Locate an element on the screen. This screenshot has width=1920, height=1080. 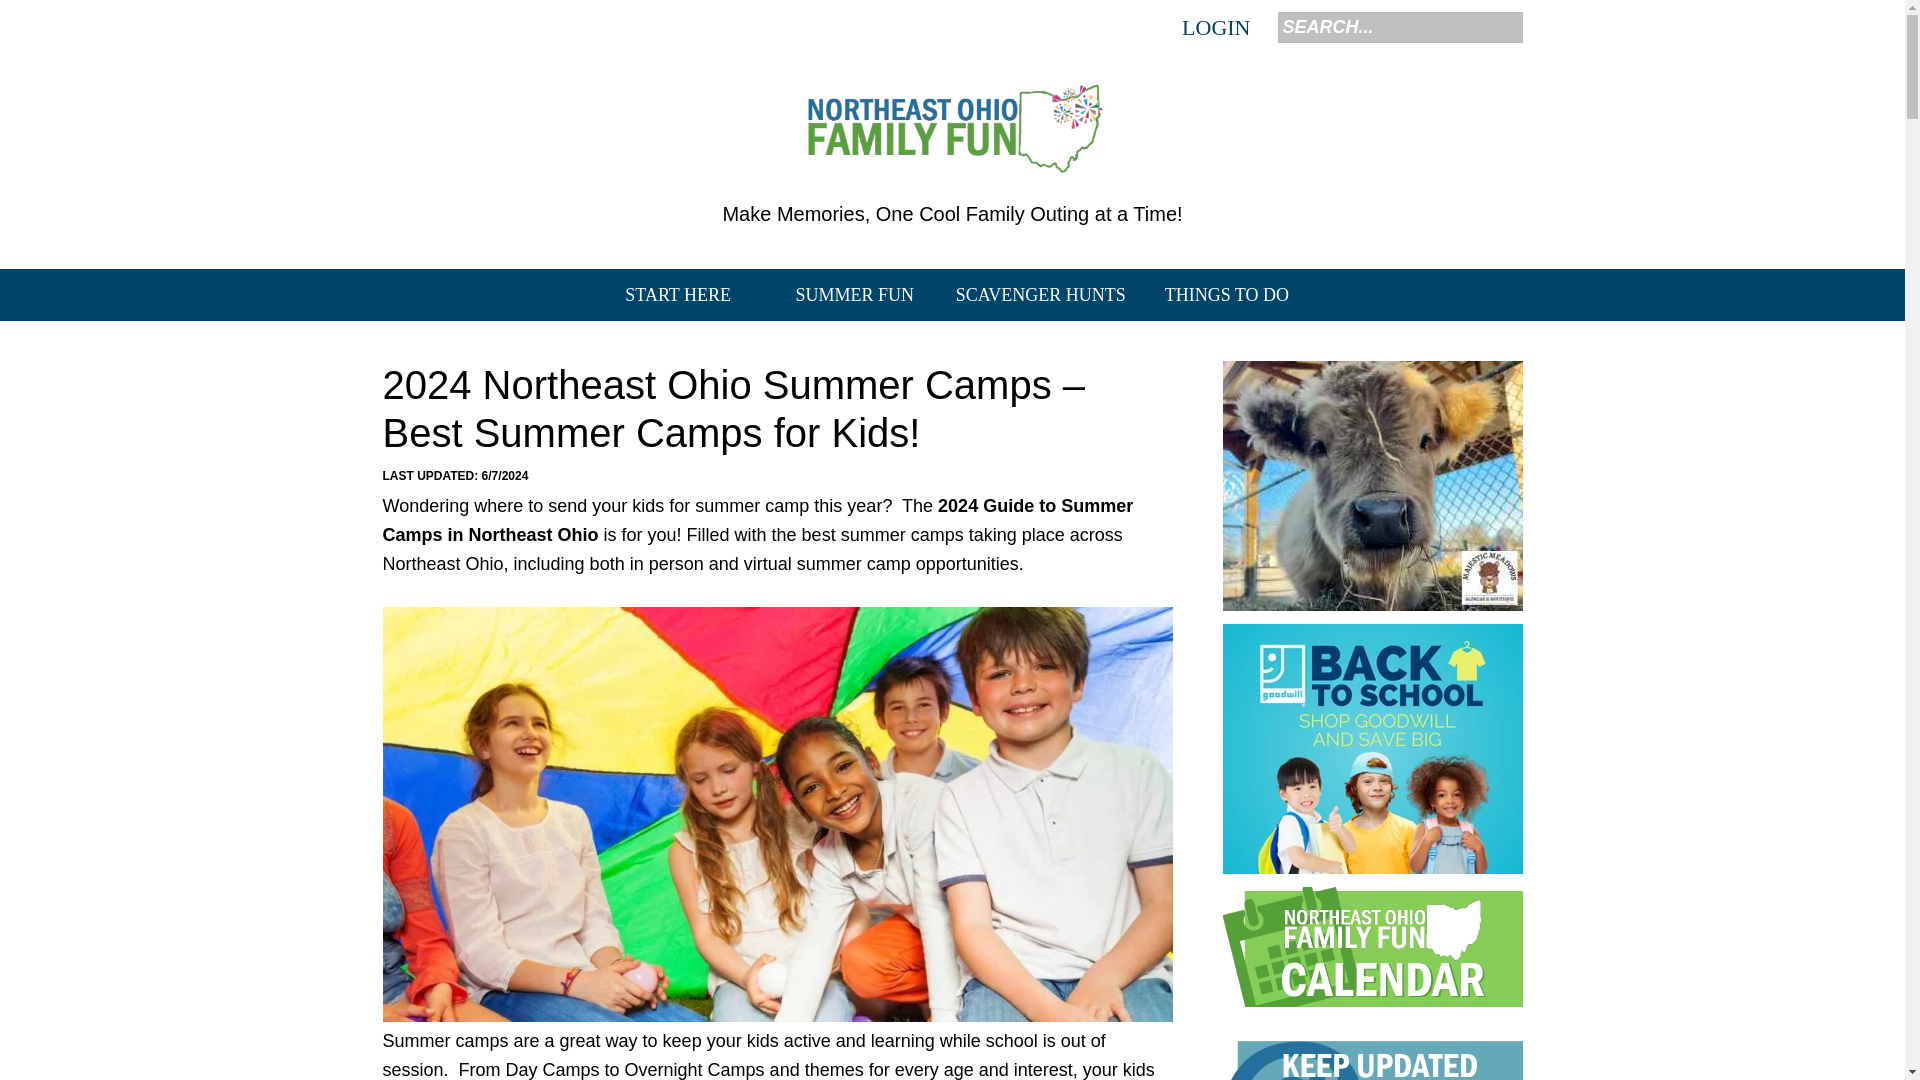
LOGIN is located at coordinates (1215, 28).